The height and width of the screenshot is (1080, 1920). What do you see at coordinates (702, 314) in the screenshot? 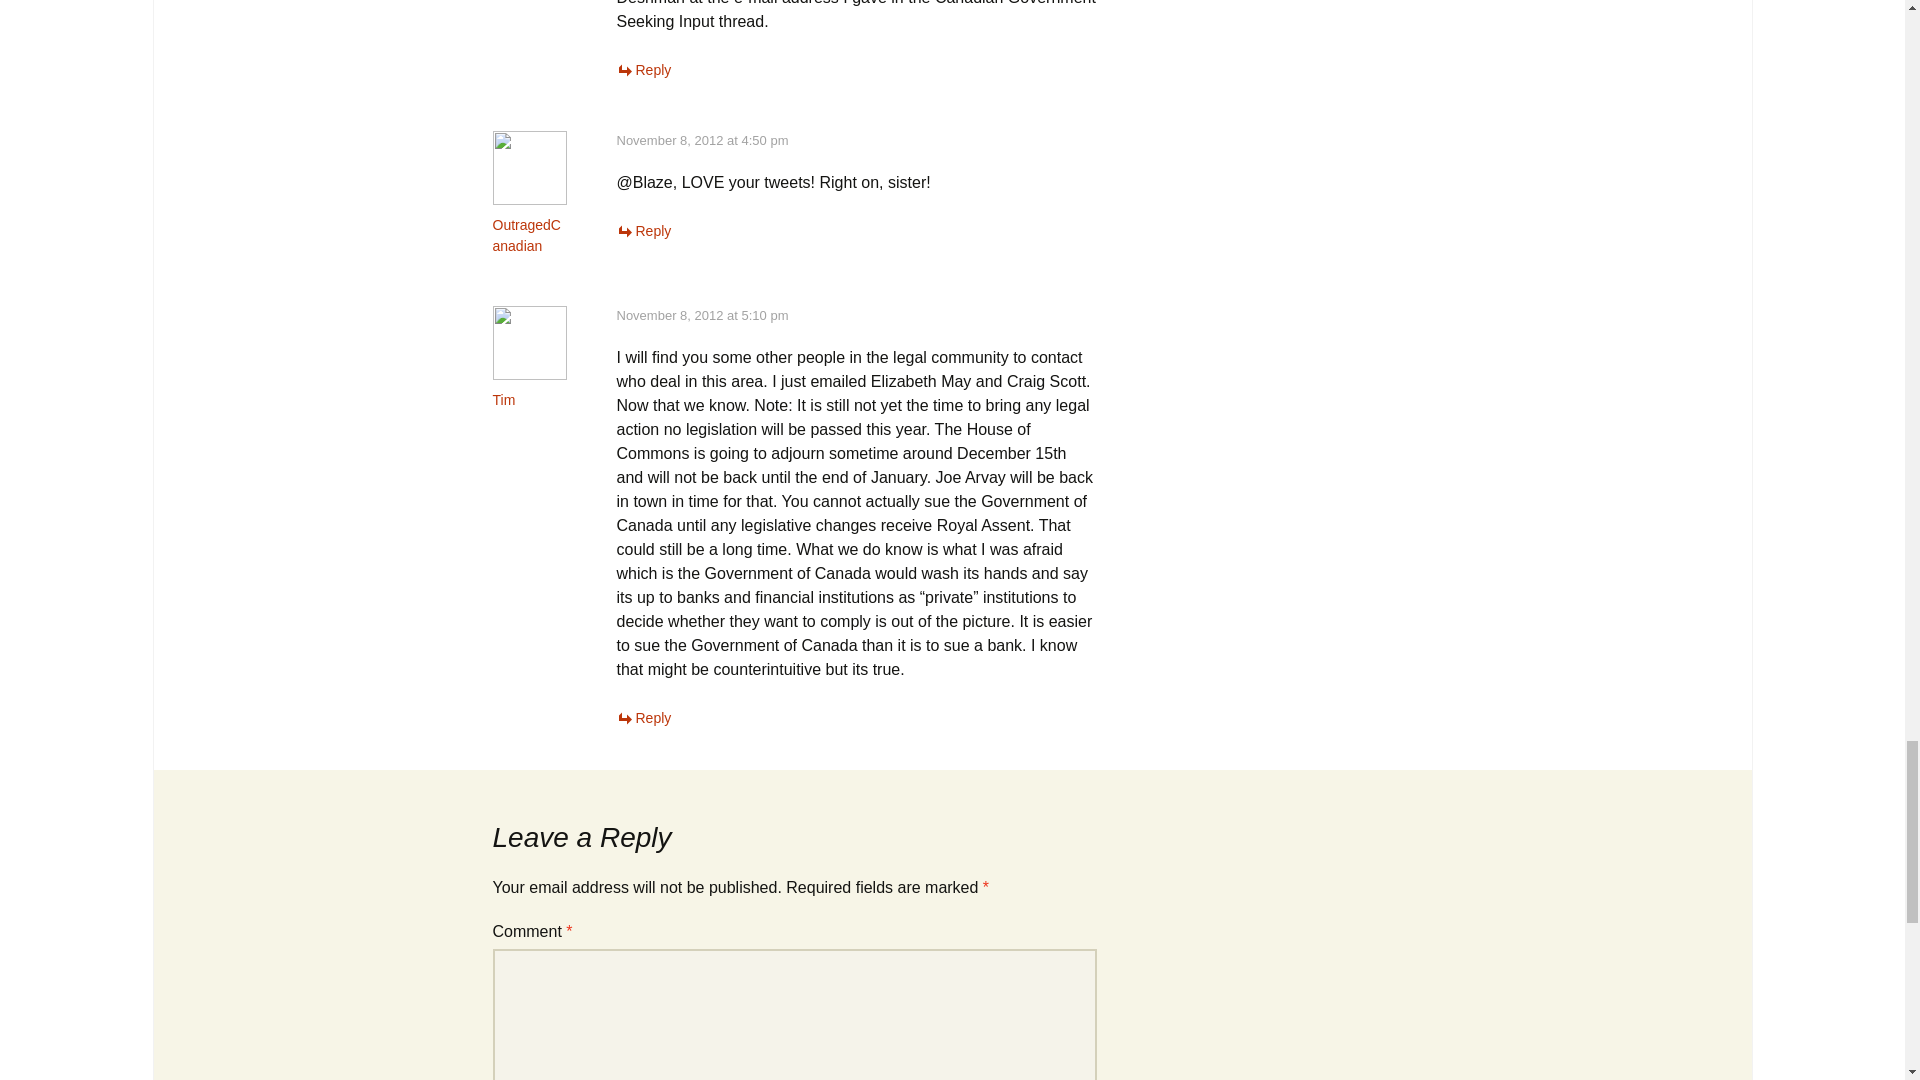
I see `November 8, 2012 at 5:10 pm` at bounding box center [702, 314].